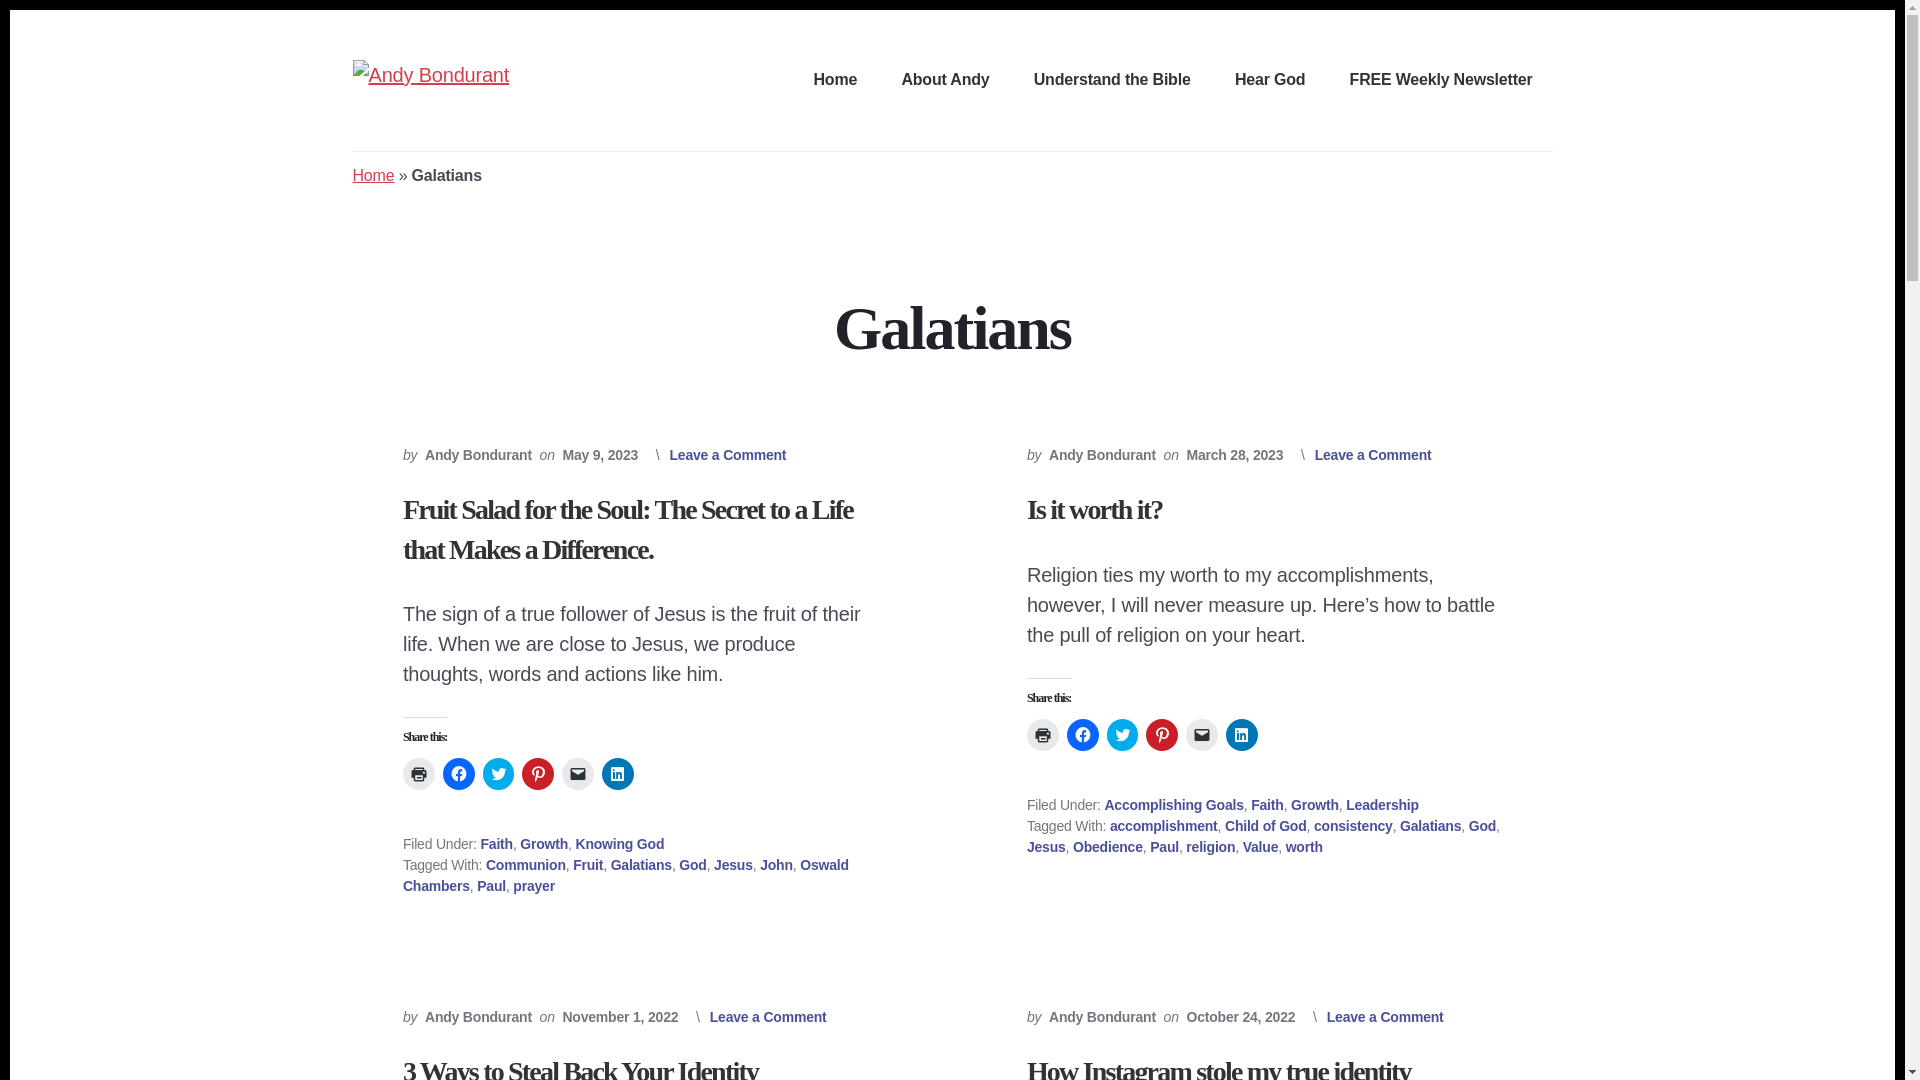 Image resolution: width=1920 pixels, height=1080 pixels. What do you see at coordinates (1095, 508) in the screenshot?
I see `Is it worth it?` at bounding box center [1095, 508].